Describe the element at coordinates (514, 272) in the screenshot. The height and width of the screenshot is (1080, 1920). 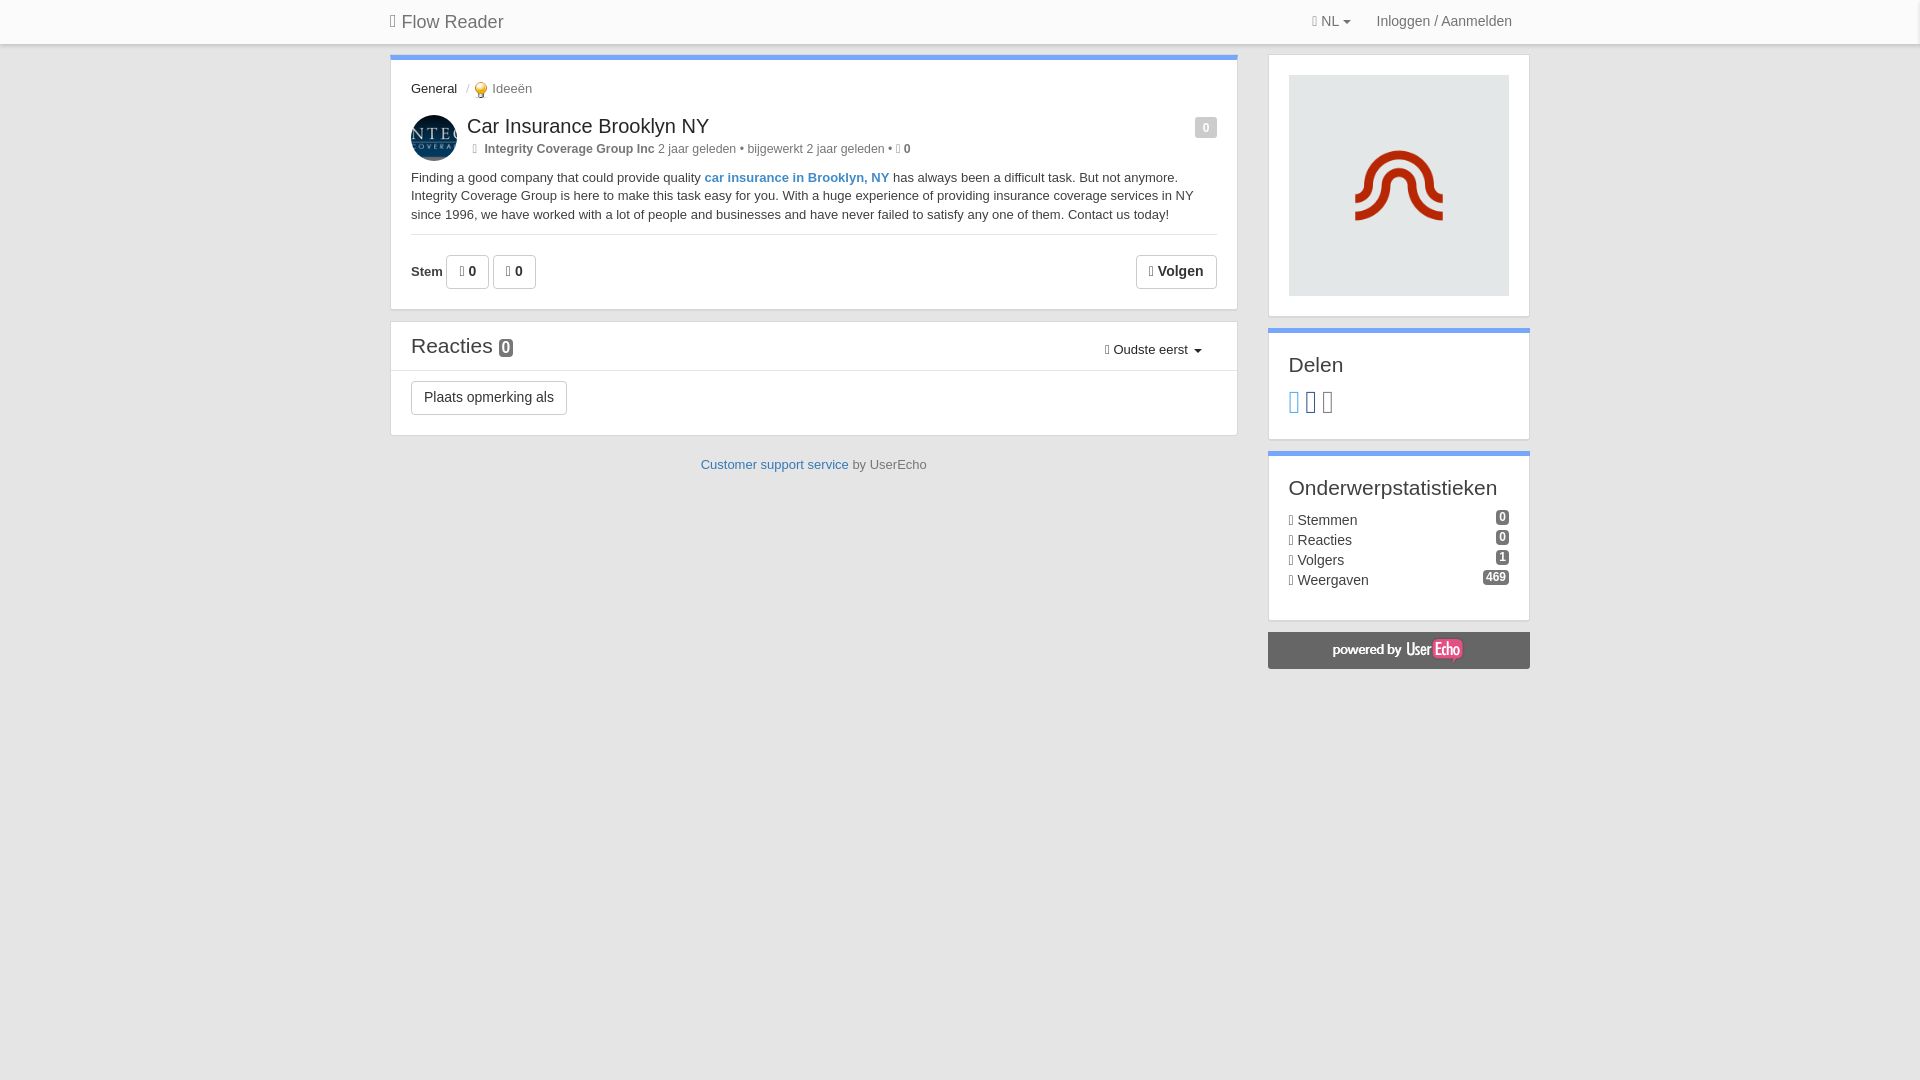
I see `0` at that location.